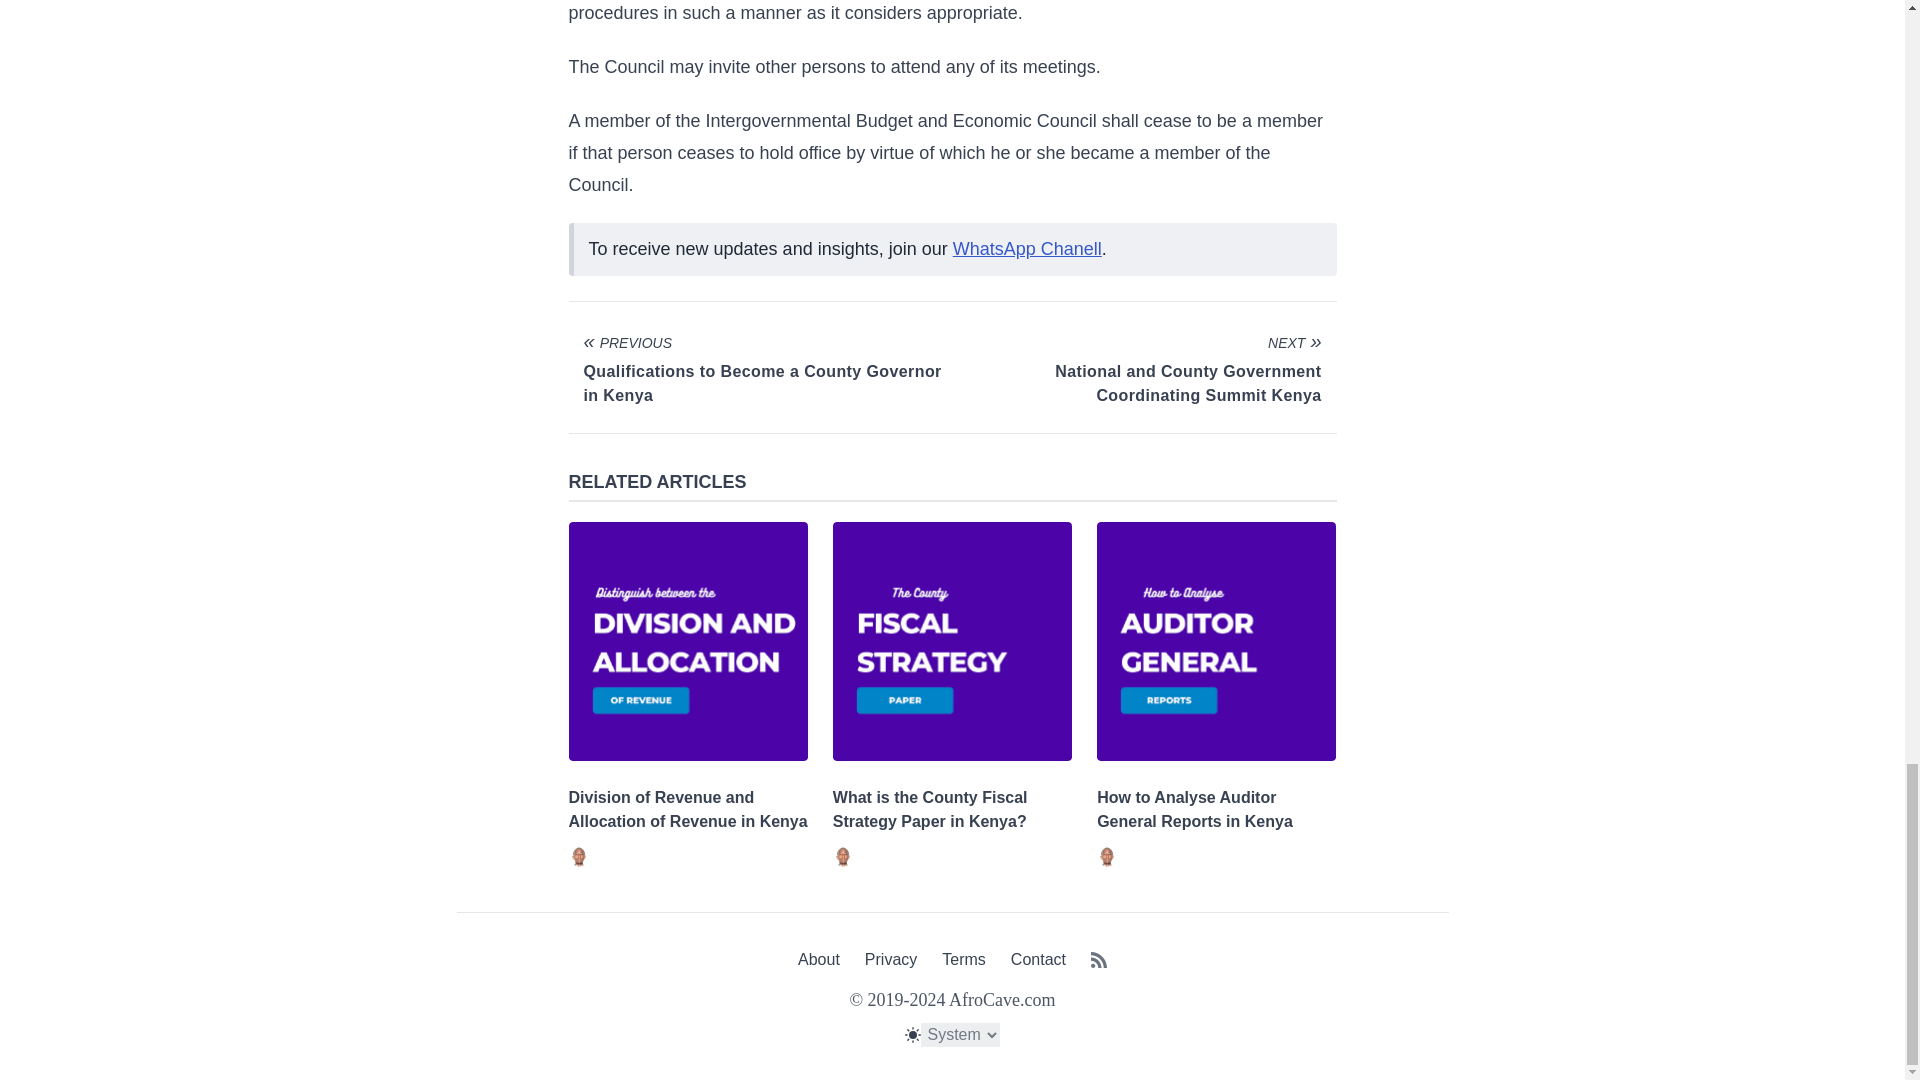 Image resolution: width=1920 pixels, height=1080 pixels. Describe the element at coordinates (891, 959) in the screenshot. I see `Privacy` at that location.